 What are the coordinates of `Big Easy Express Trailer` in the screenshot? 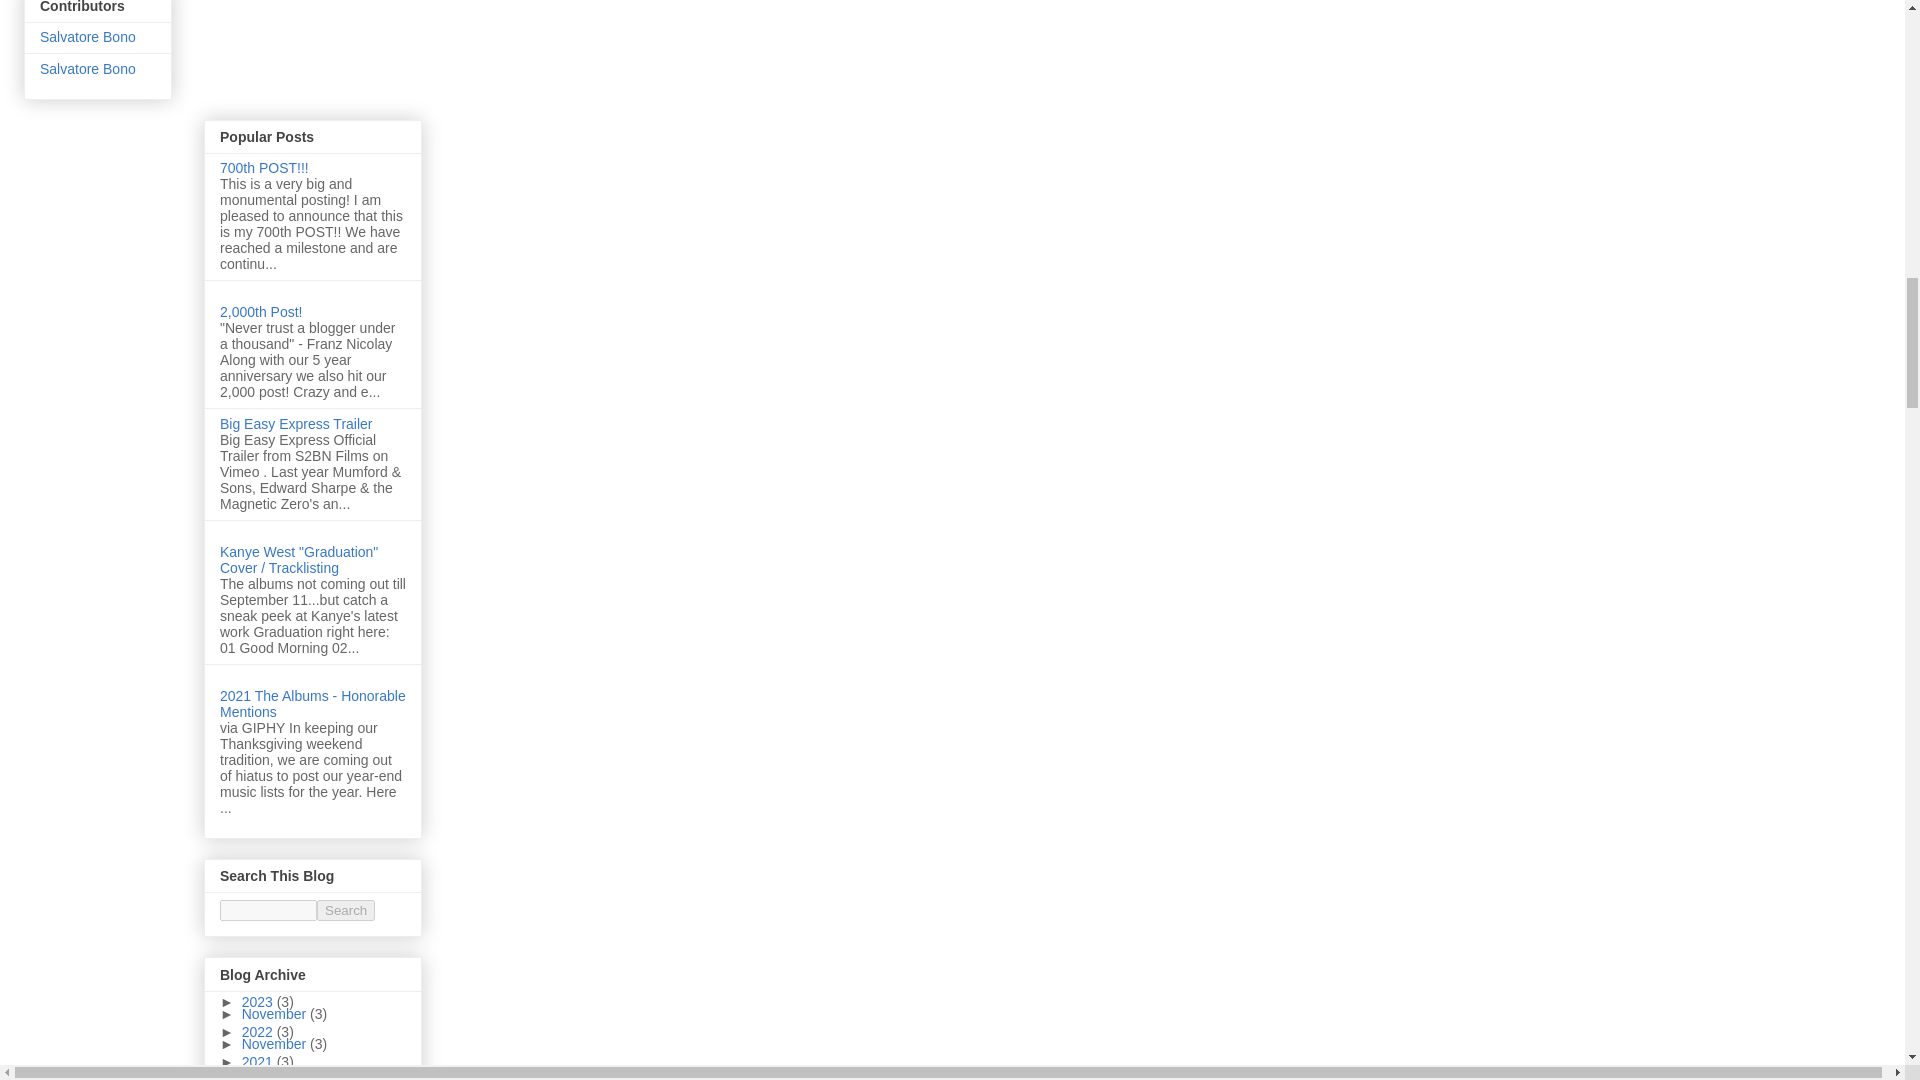 It's located at (296, 424).